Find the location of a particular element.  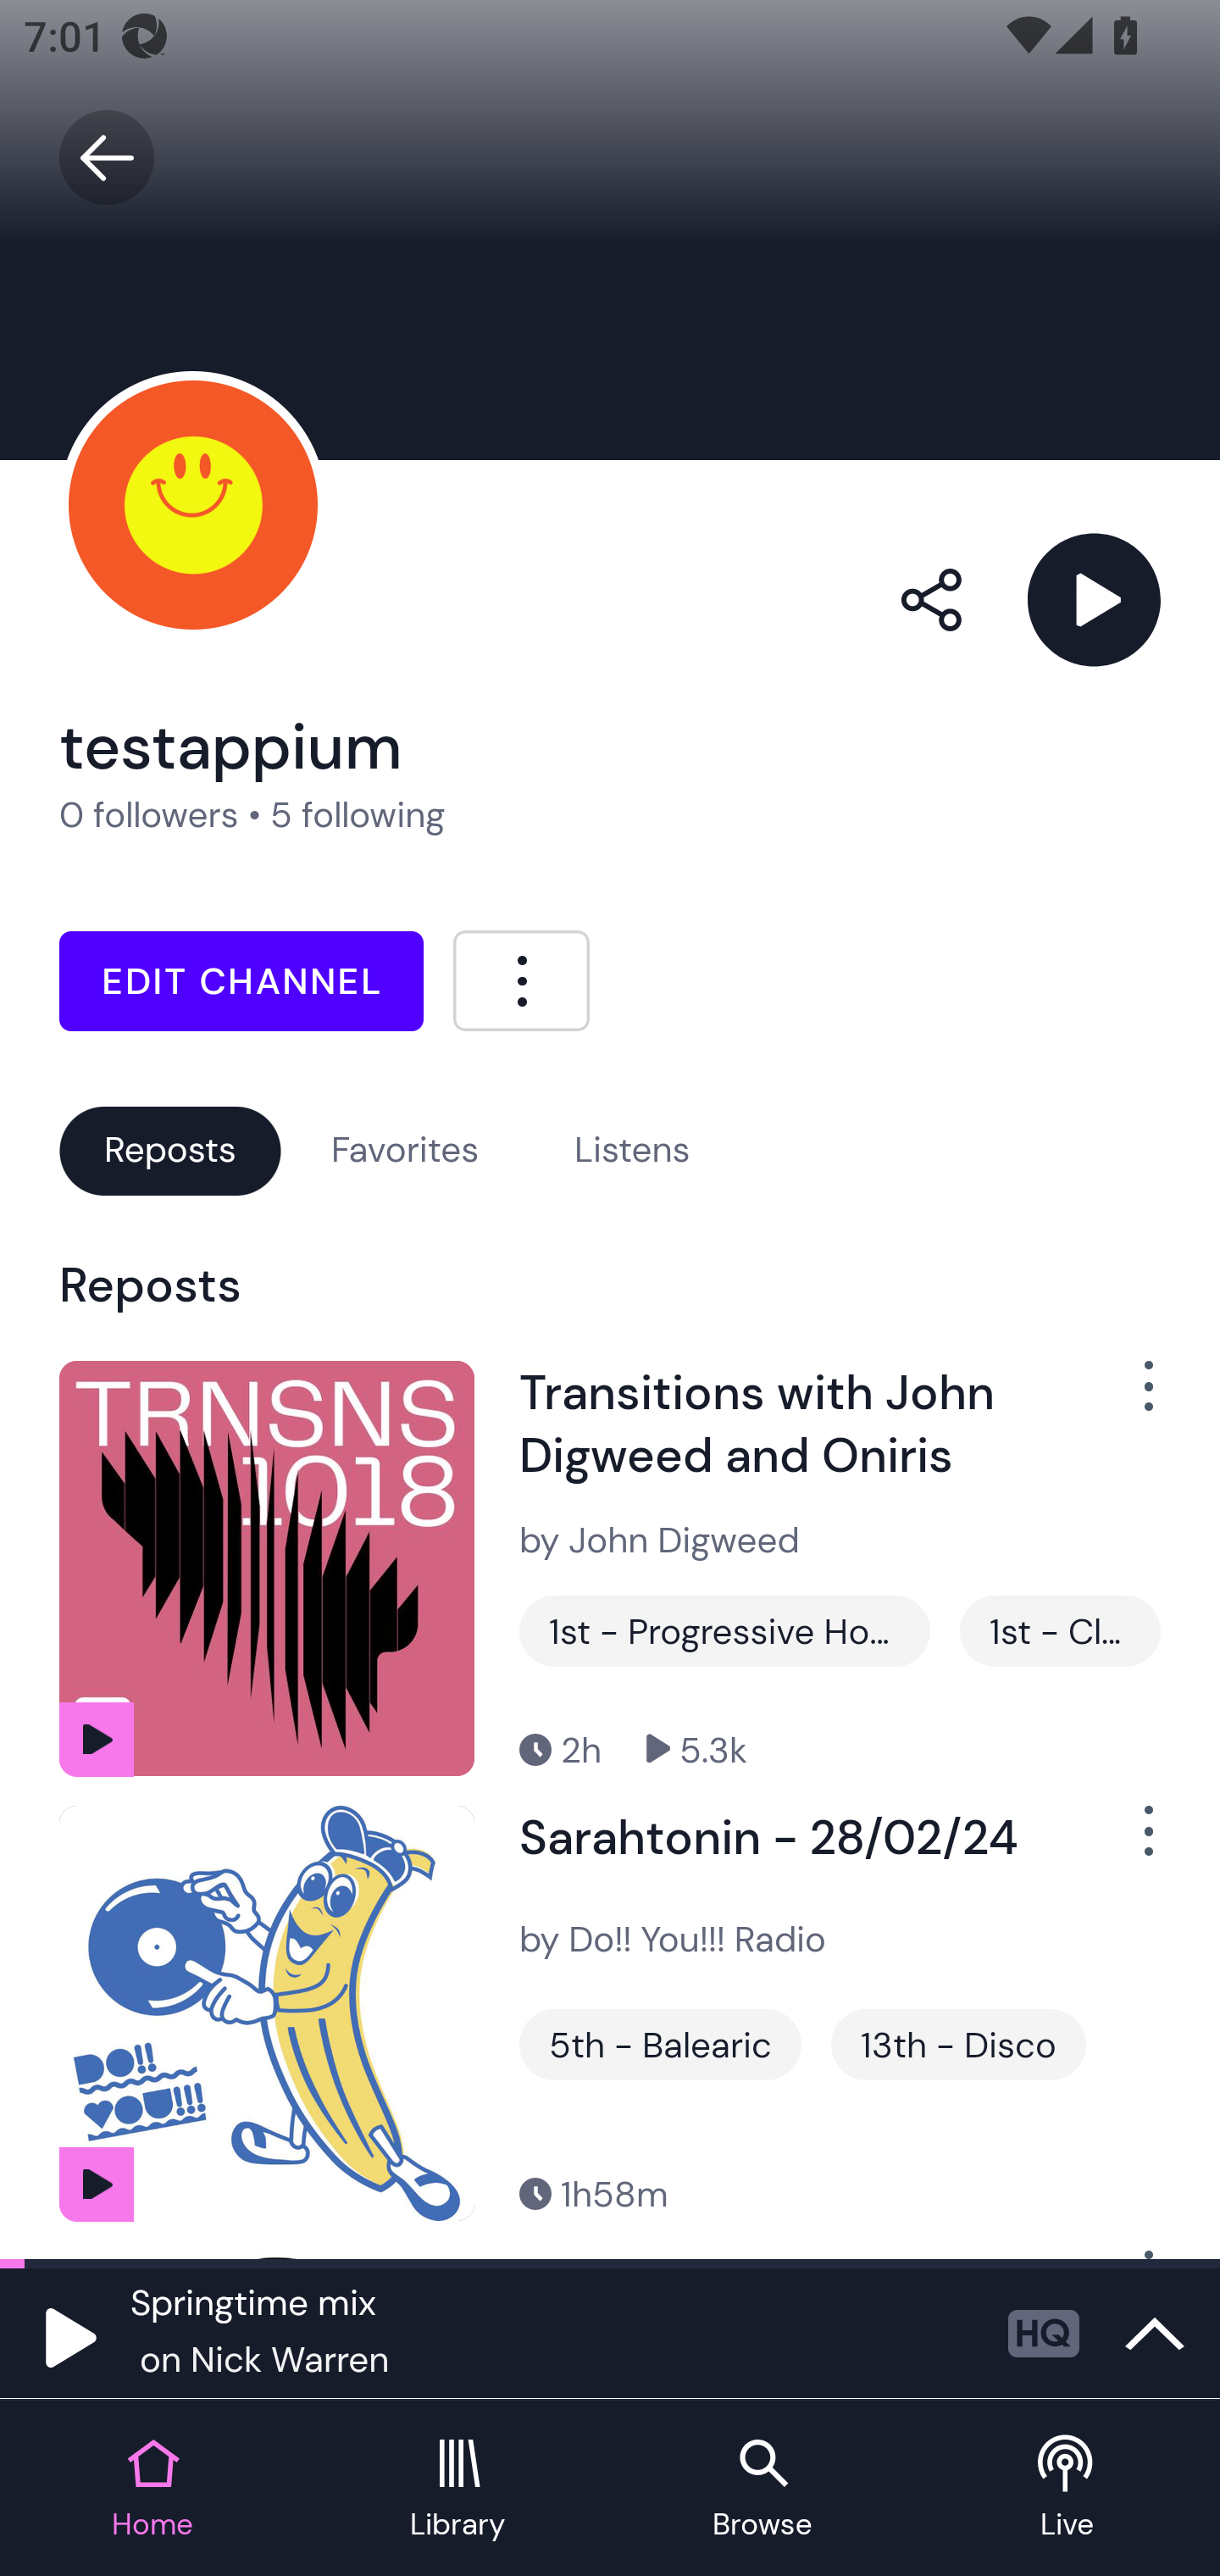

13th - Disco is located at coordinates (957, 2046).